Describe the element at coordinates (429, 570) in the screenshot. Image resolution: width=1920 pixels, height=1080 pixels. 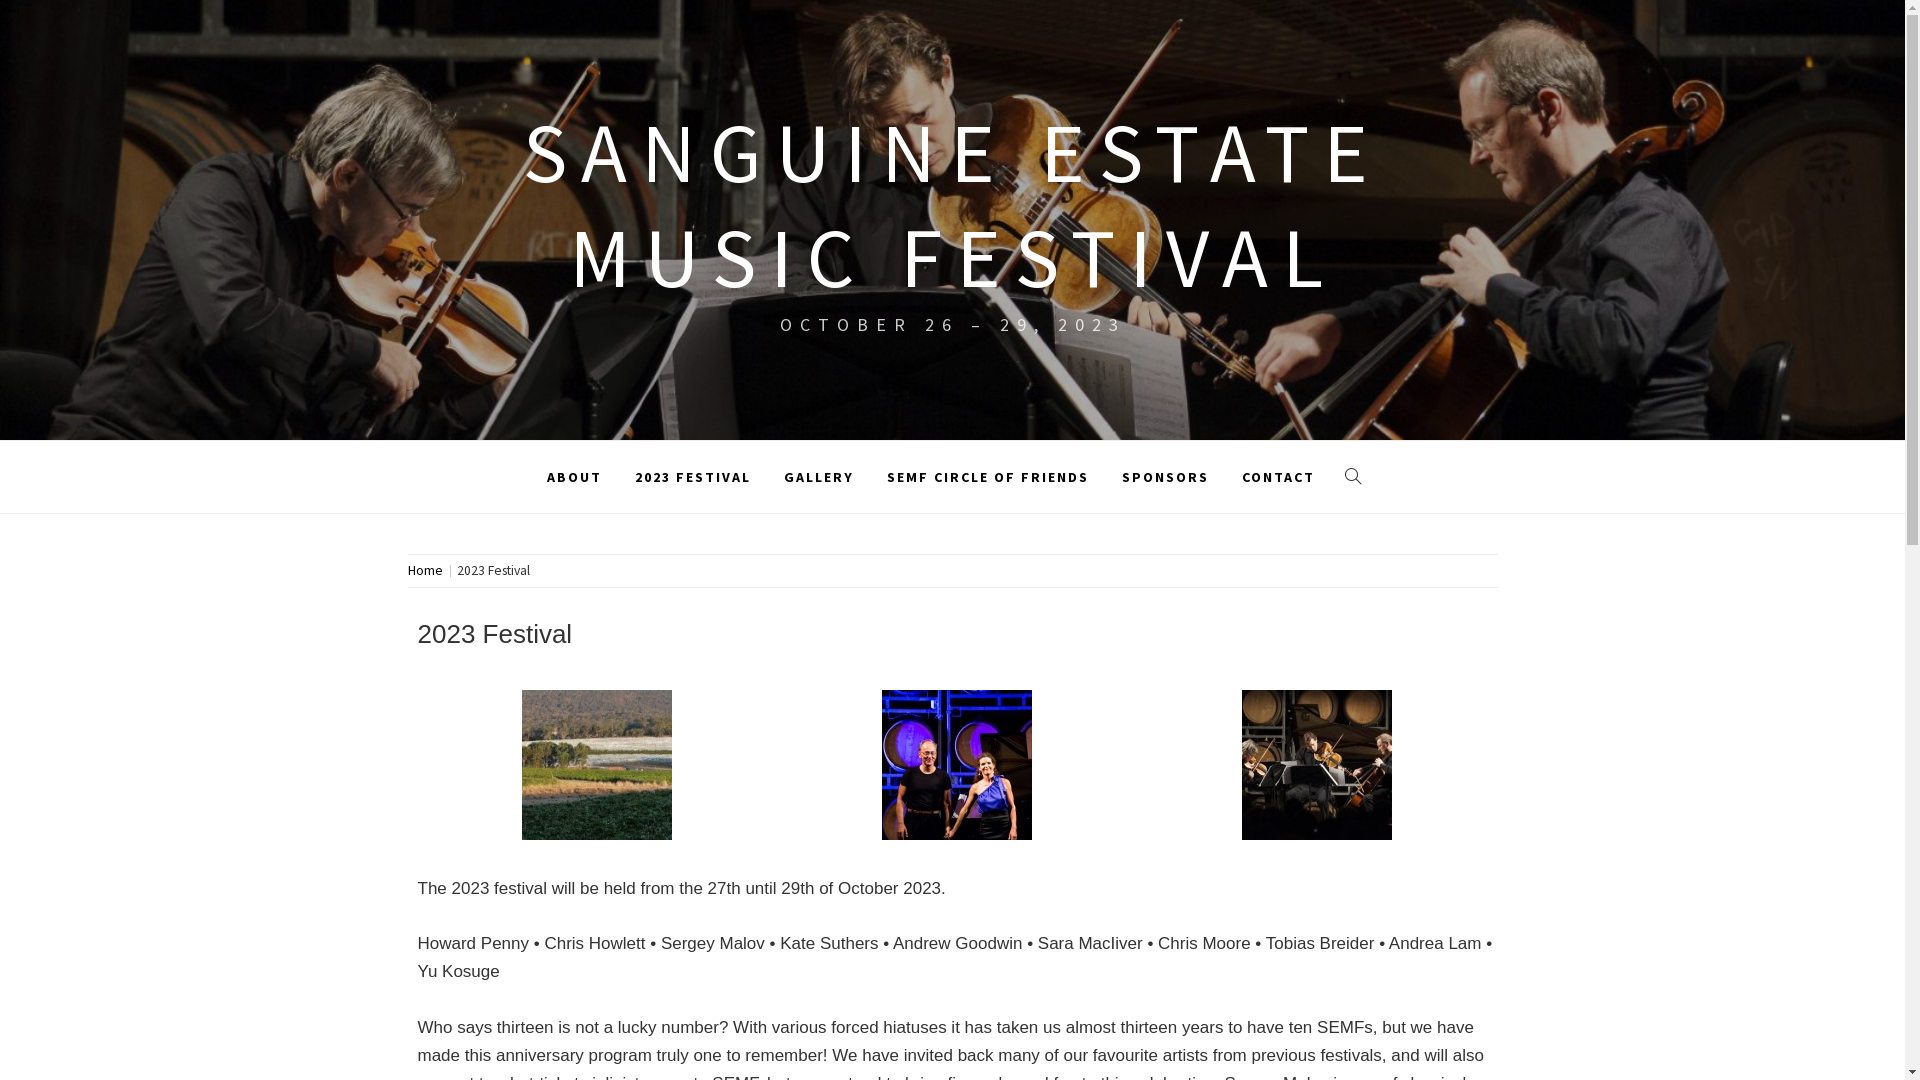
I see `Home` at that location.